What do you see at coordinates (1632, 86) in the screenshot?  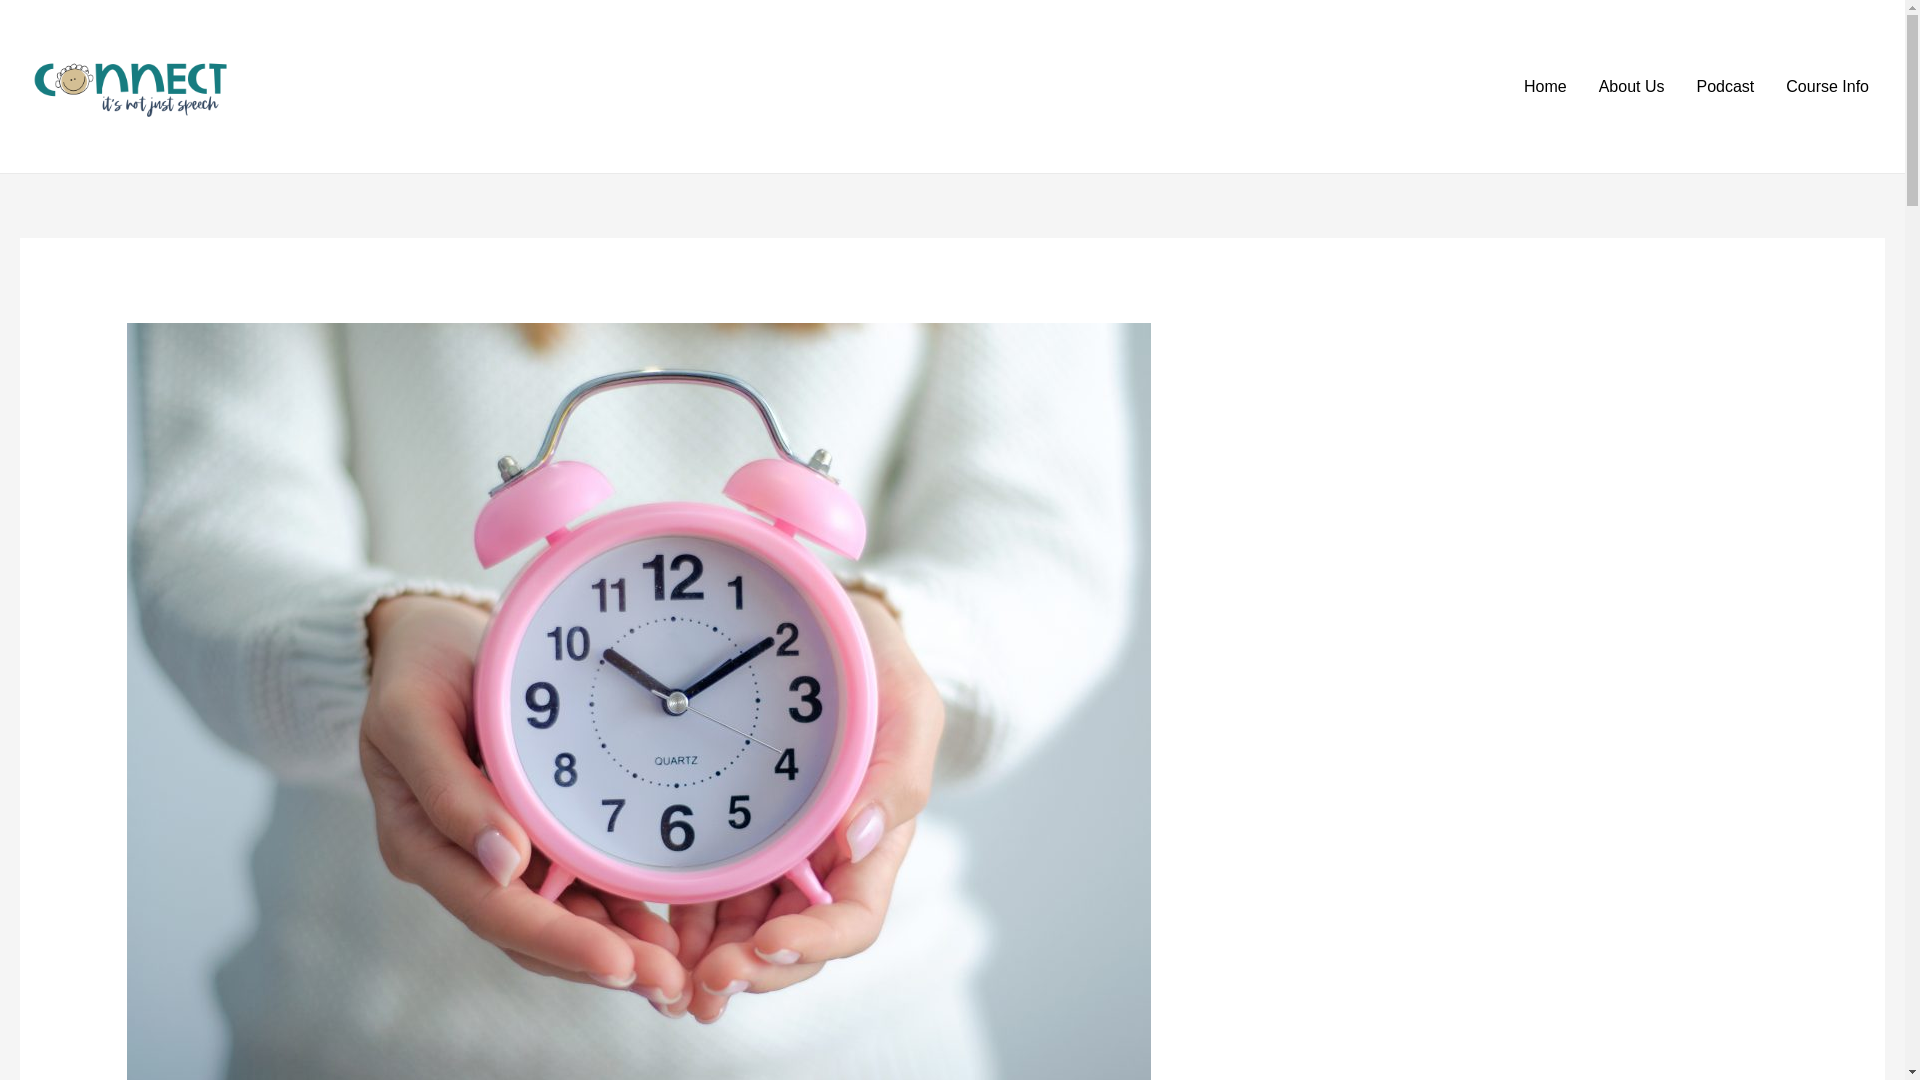 I see `About Us` at bounding box center [1632, 86].